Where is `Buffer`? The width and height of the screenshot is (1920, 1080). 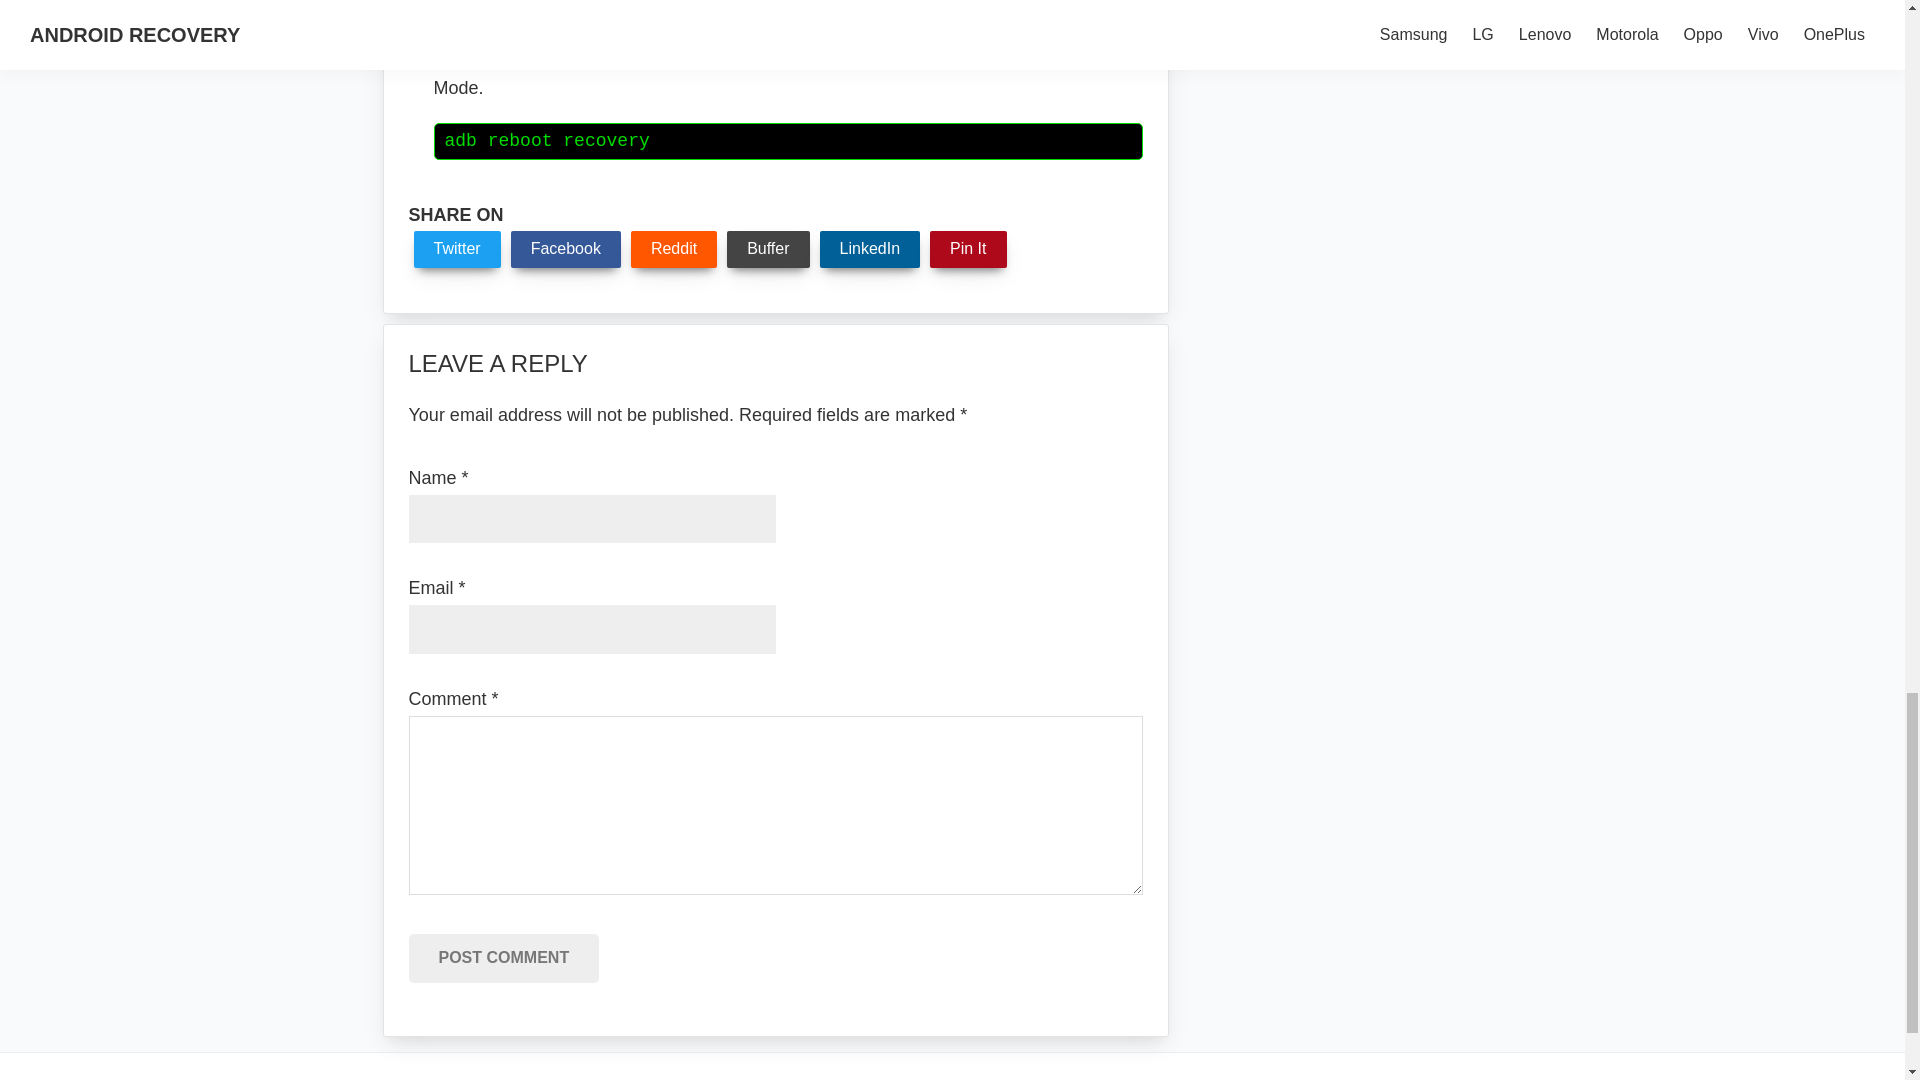 Buffer is located at coordinates (768, 248).